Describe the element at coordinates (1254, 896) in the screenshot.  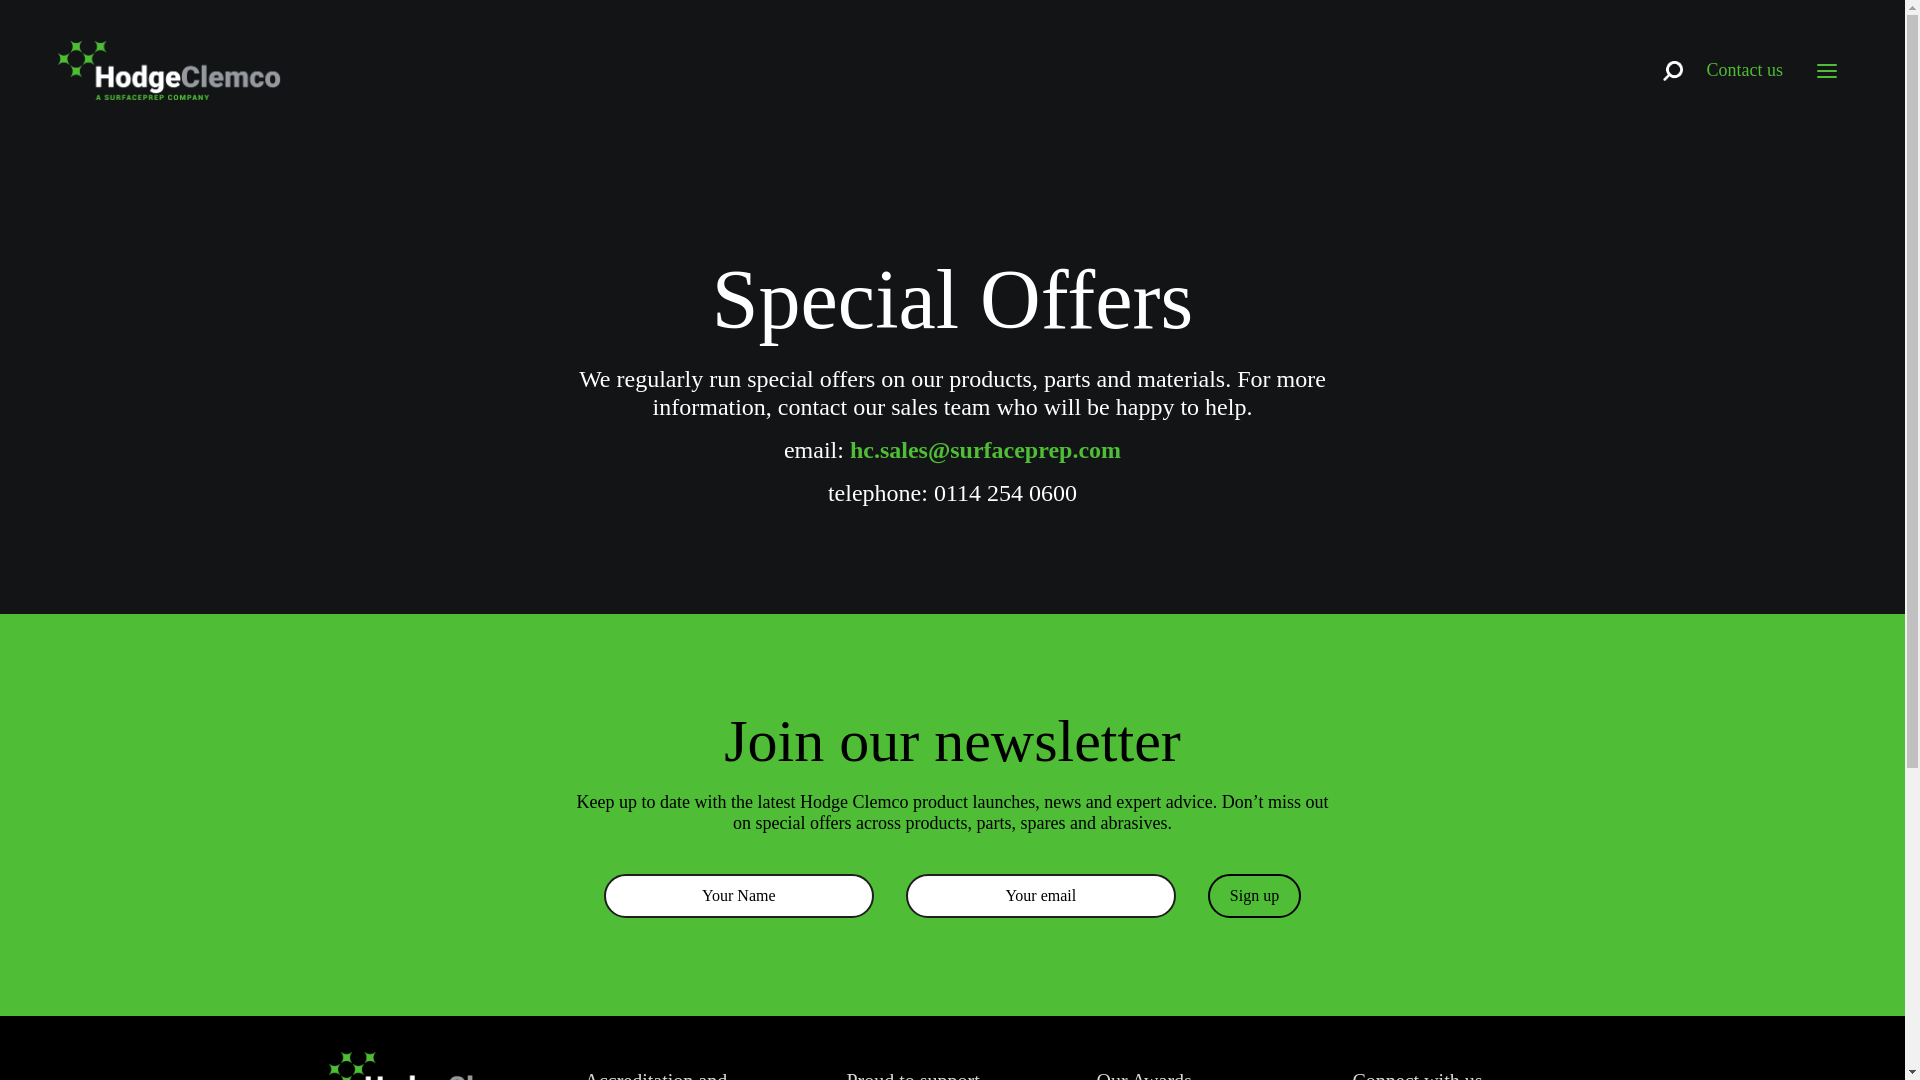
I see `Sign up` at that location.